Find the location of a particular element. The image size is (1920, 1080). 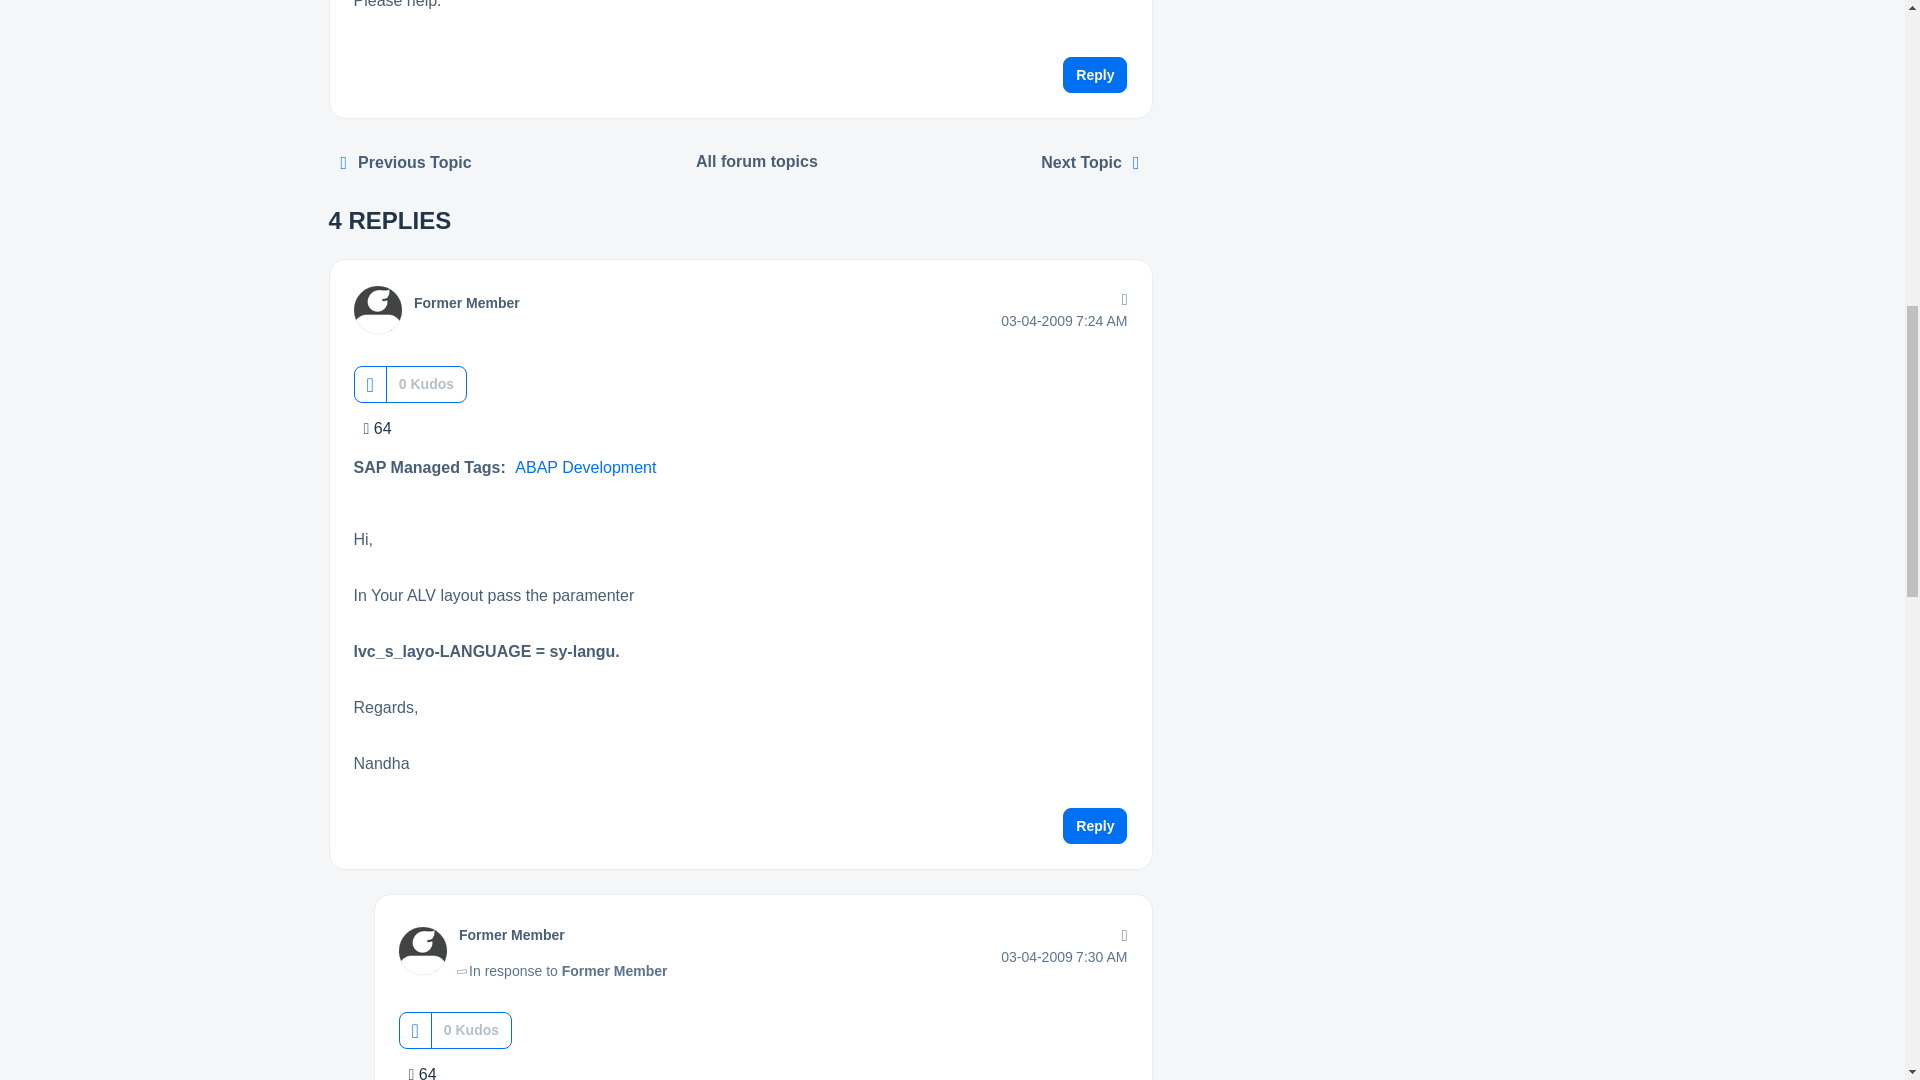

In response to Former Member is located at coordinates (563, 970).